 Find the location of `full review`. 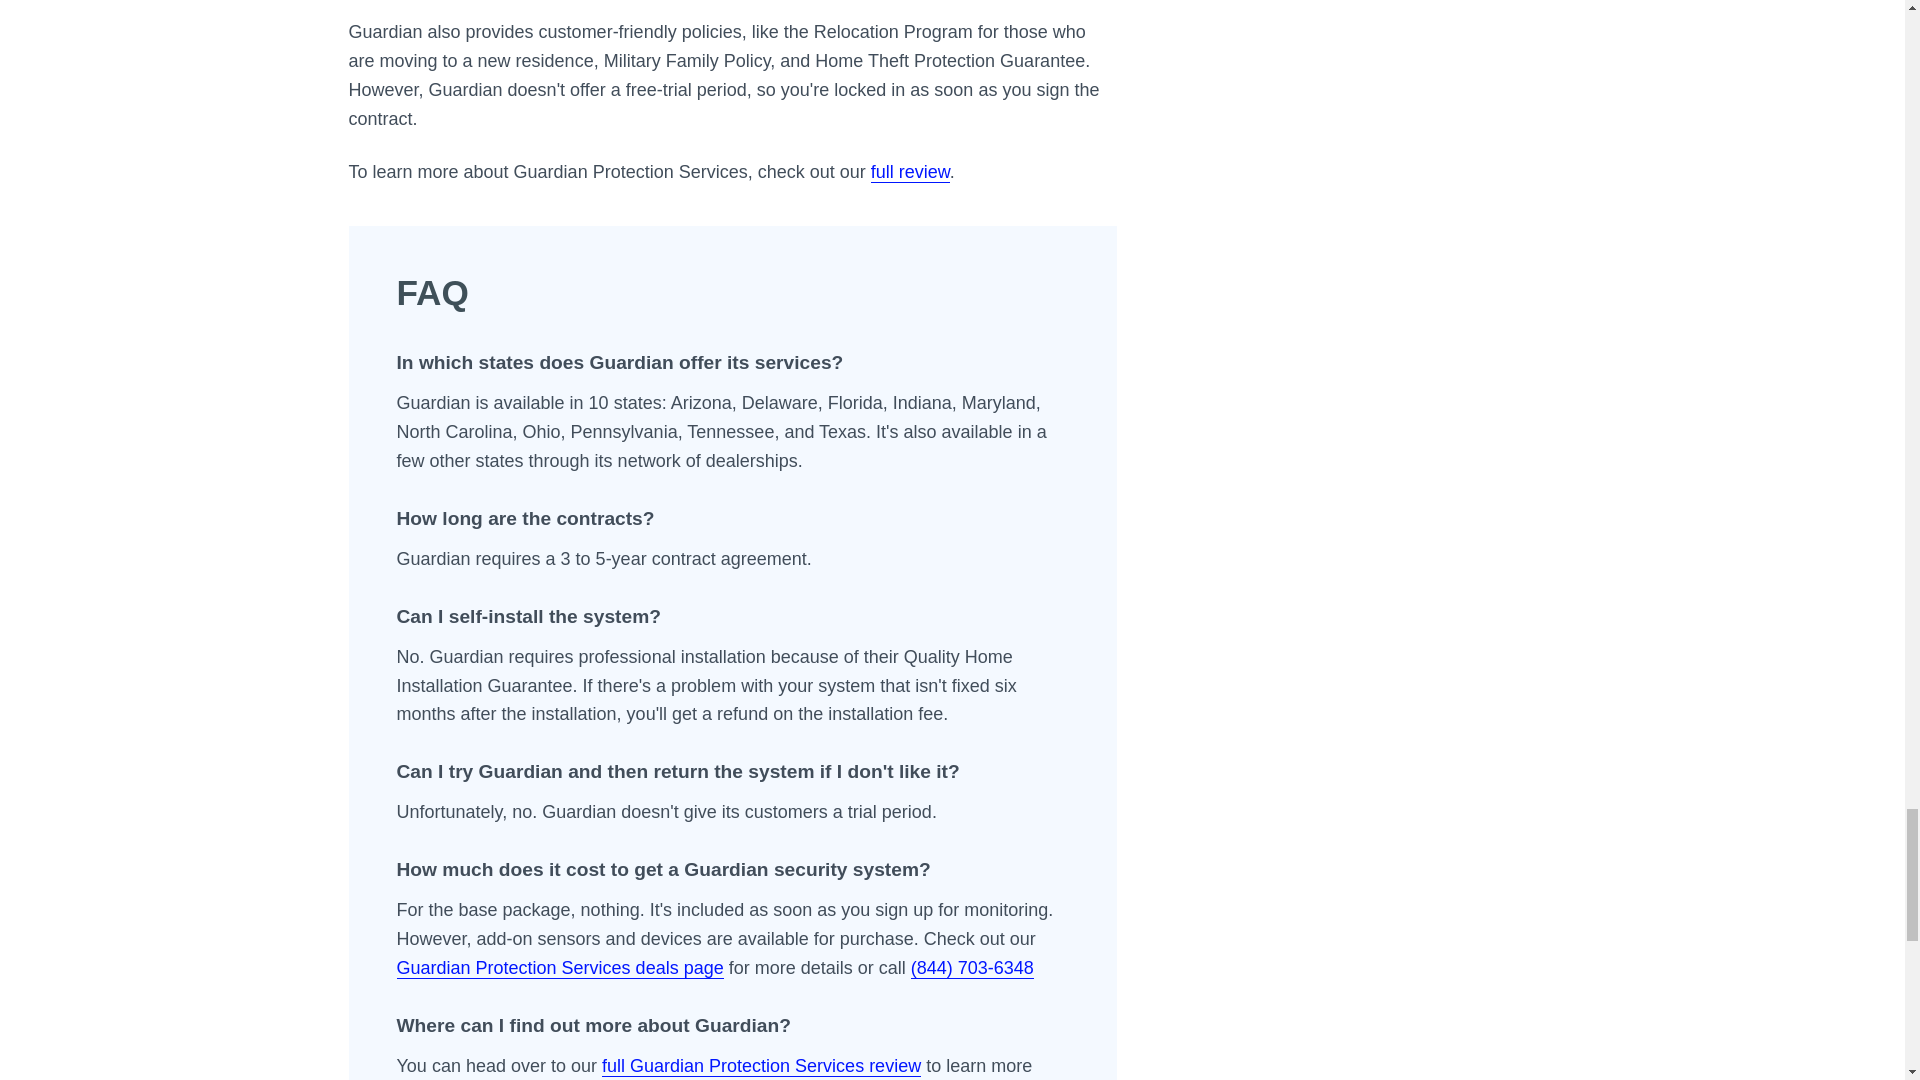

full review is located at coordinates (910, 172).